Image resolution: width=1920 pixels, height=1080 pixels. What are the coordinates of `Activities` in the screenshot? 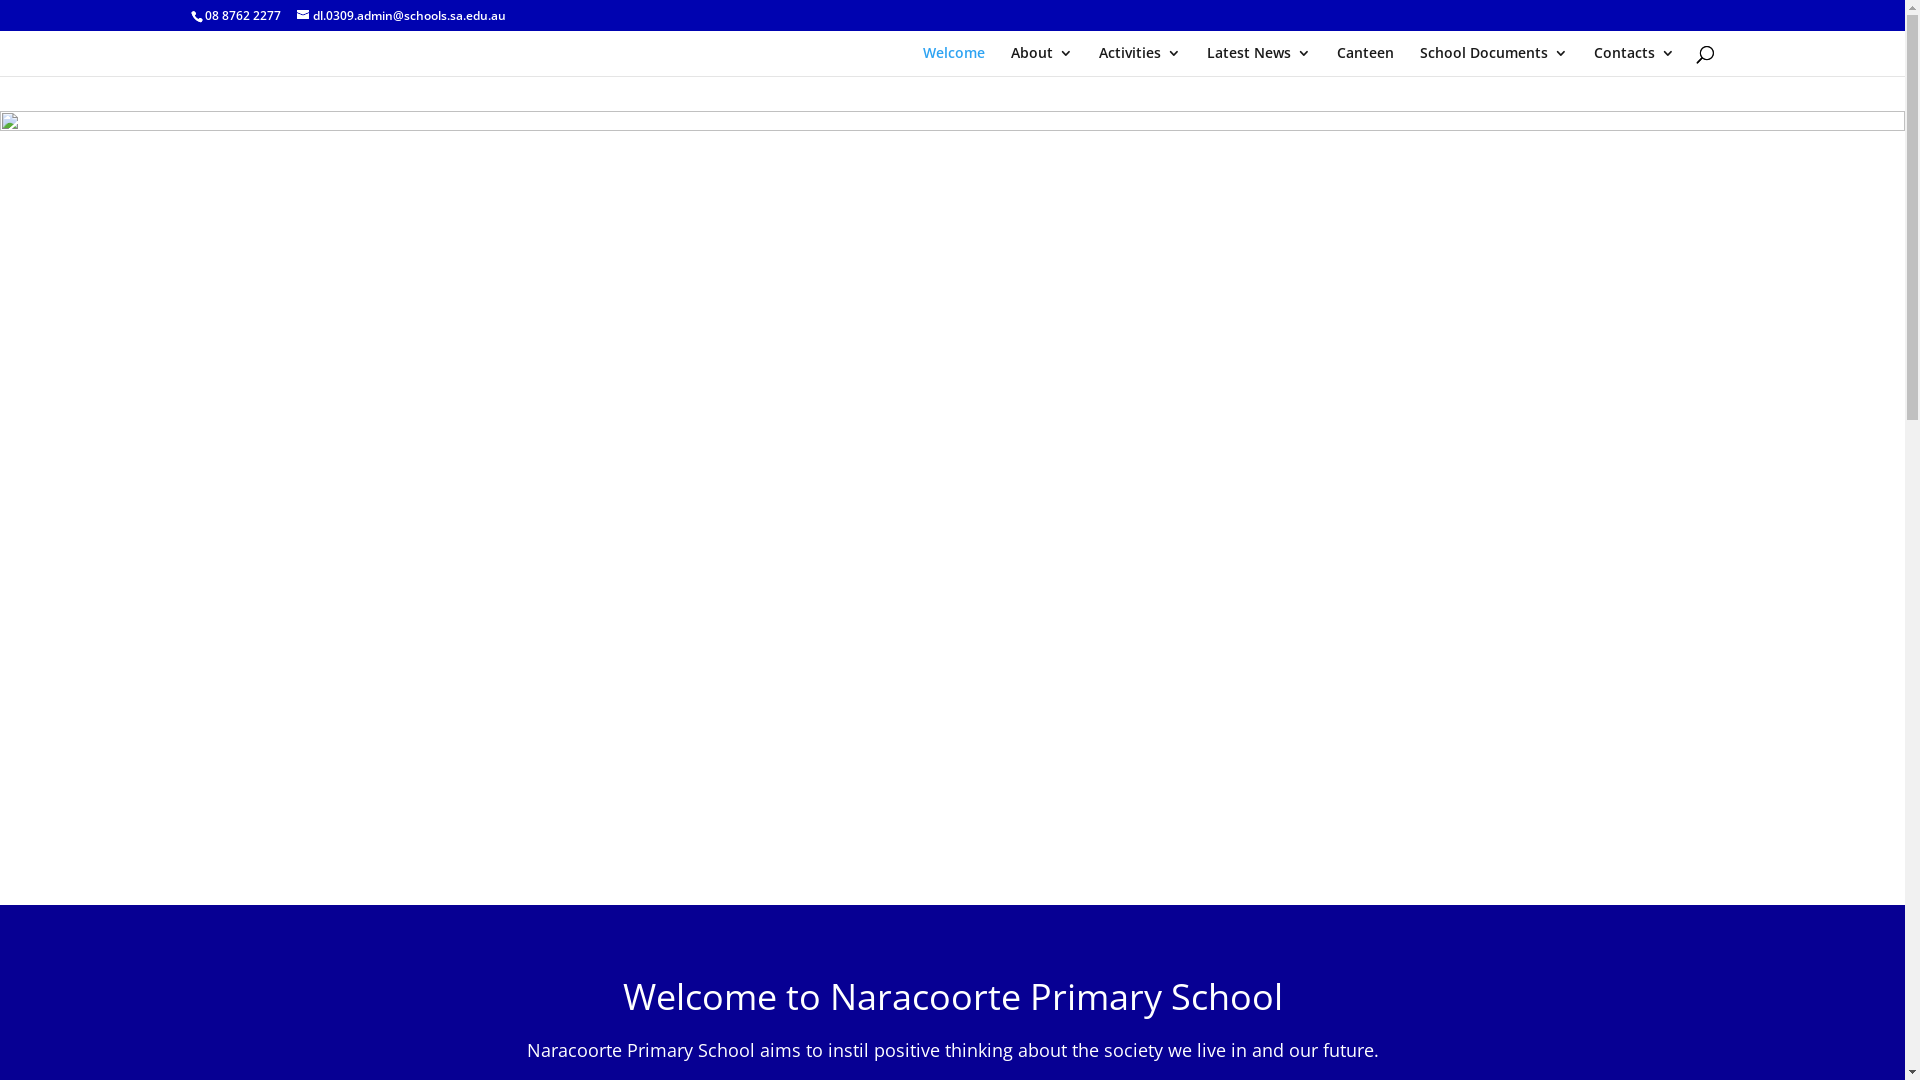 It's located at (1139, 61).